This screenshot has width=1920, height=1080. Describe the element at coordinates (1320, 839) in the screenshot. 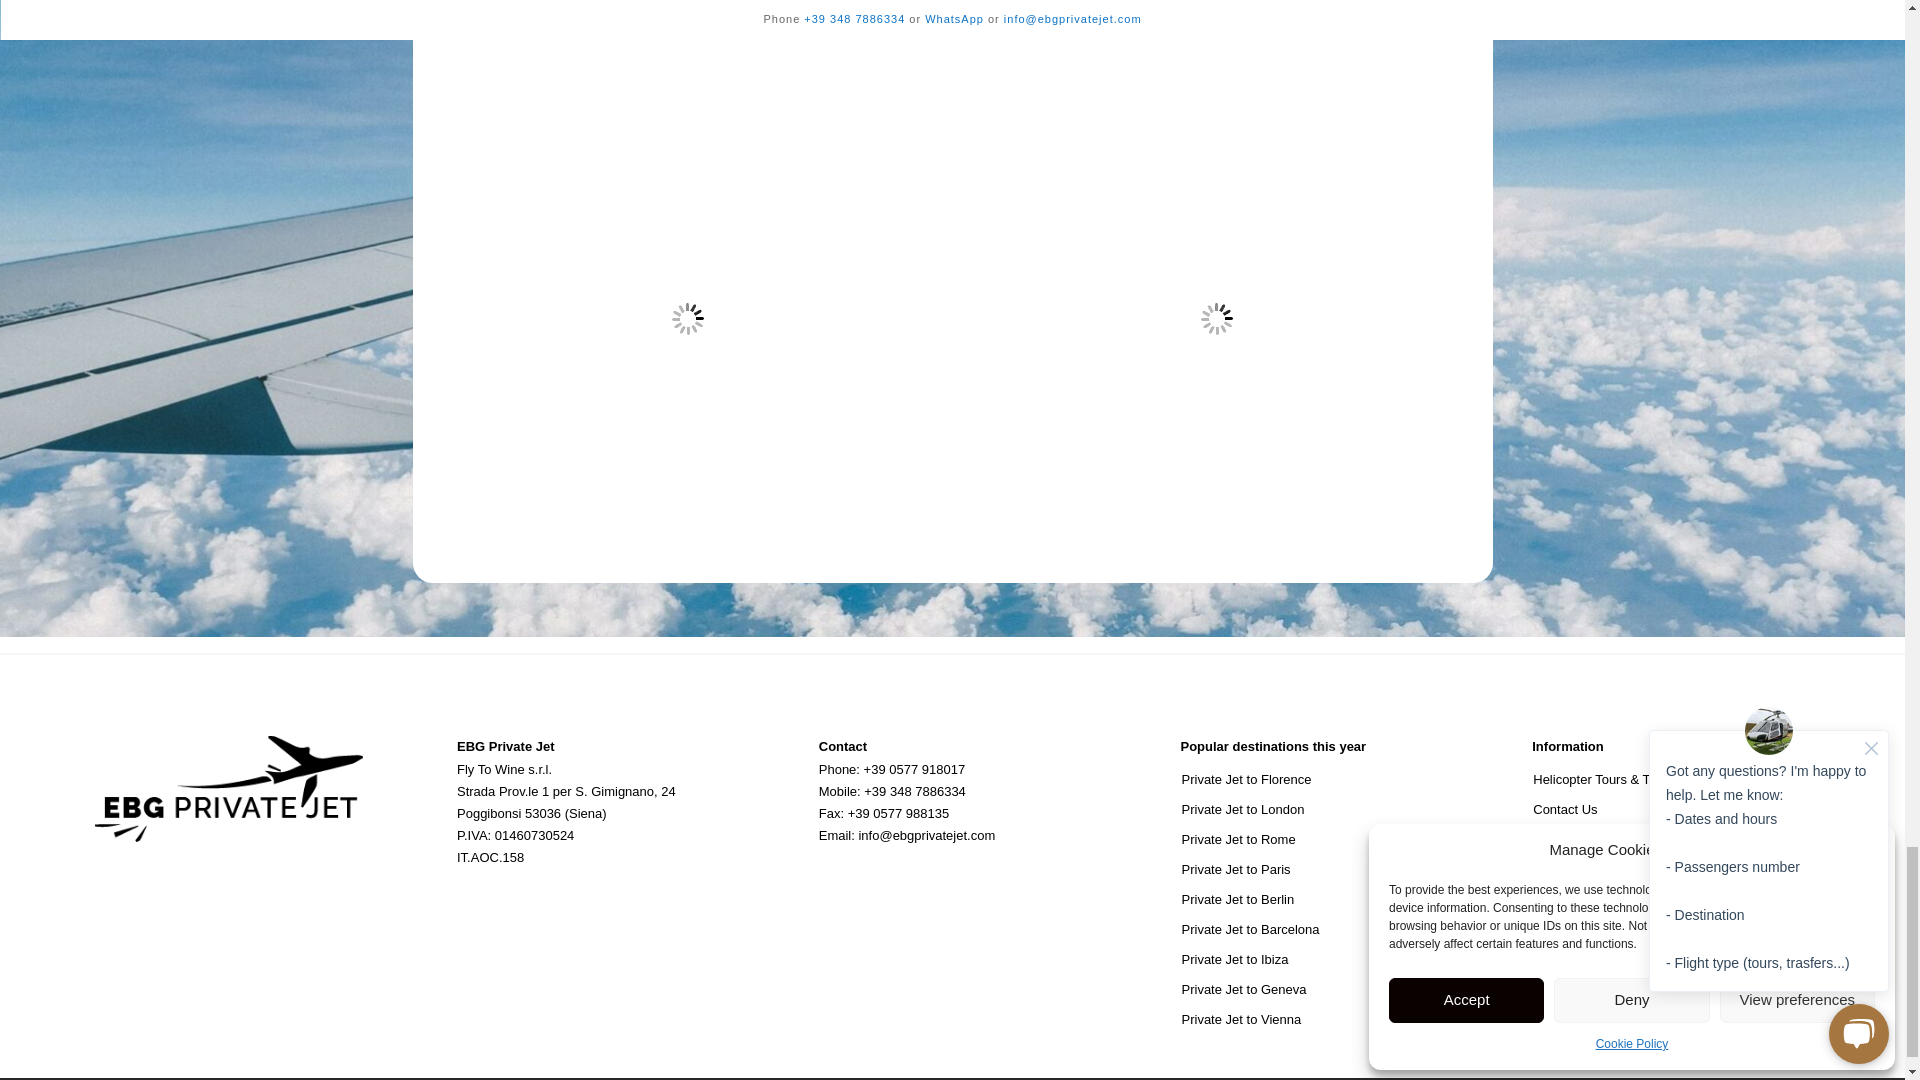

I see `Private Jet to Rome` at that location.